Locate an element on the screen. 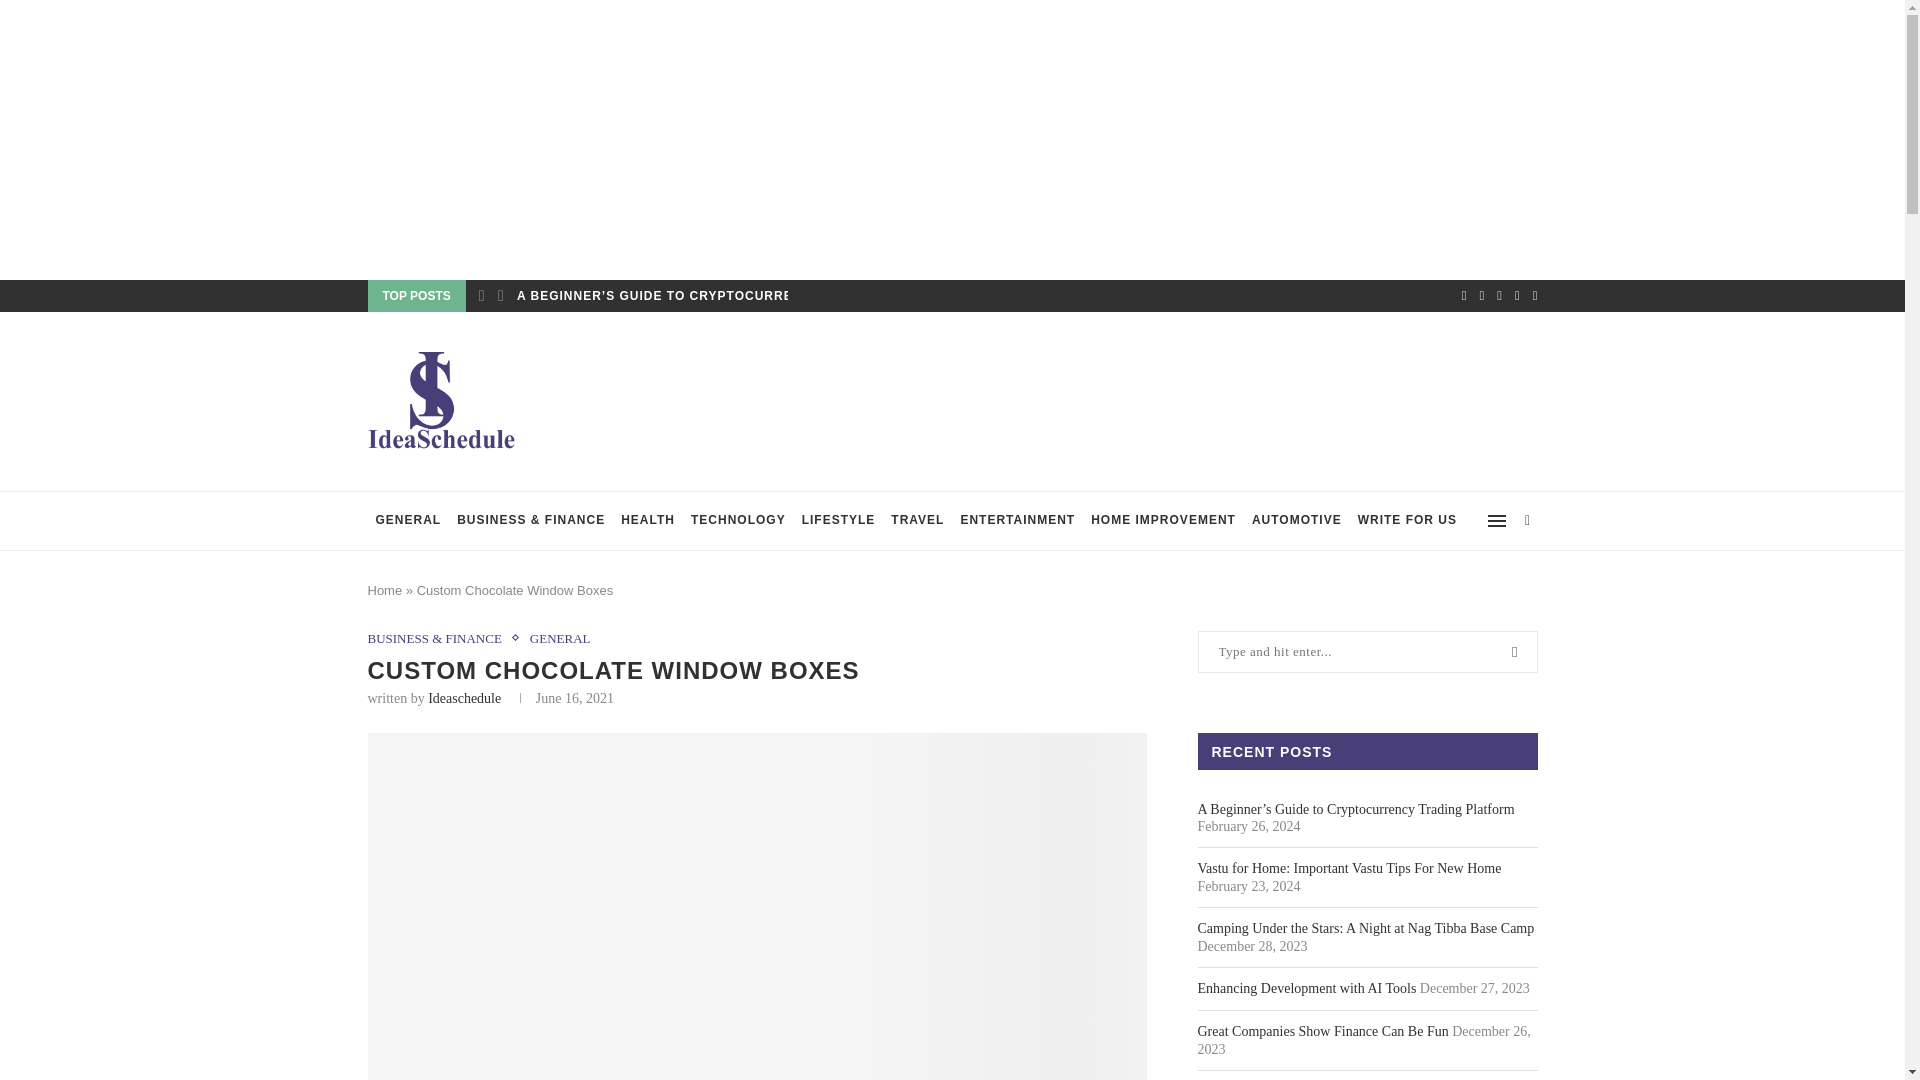 This screenshot has height=1080, width=1920. LIFESTYLE is located at coordinates (838, 520).